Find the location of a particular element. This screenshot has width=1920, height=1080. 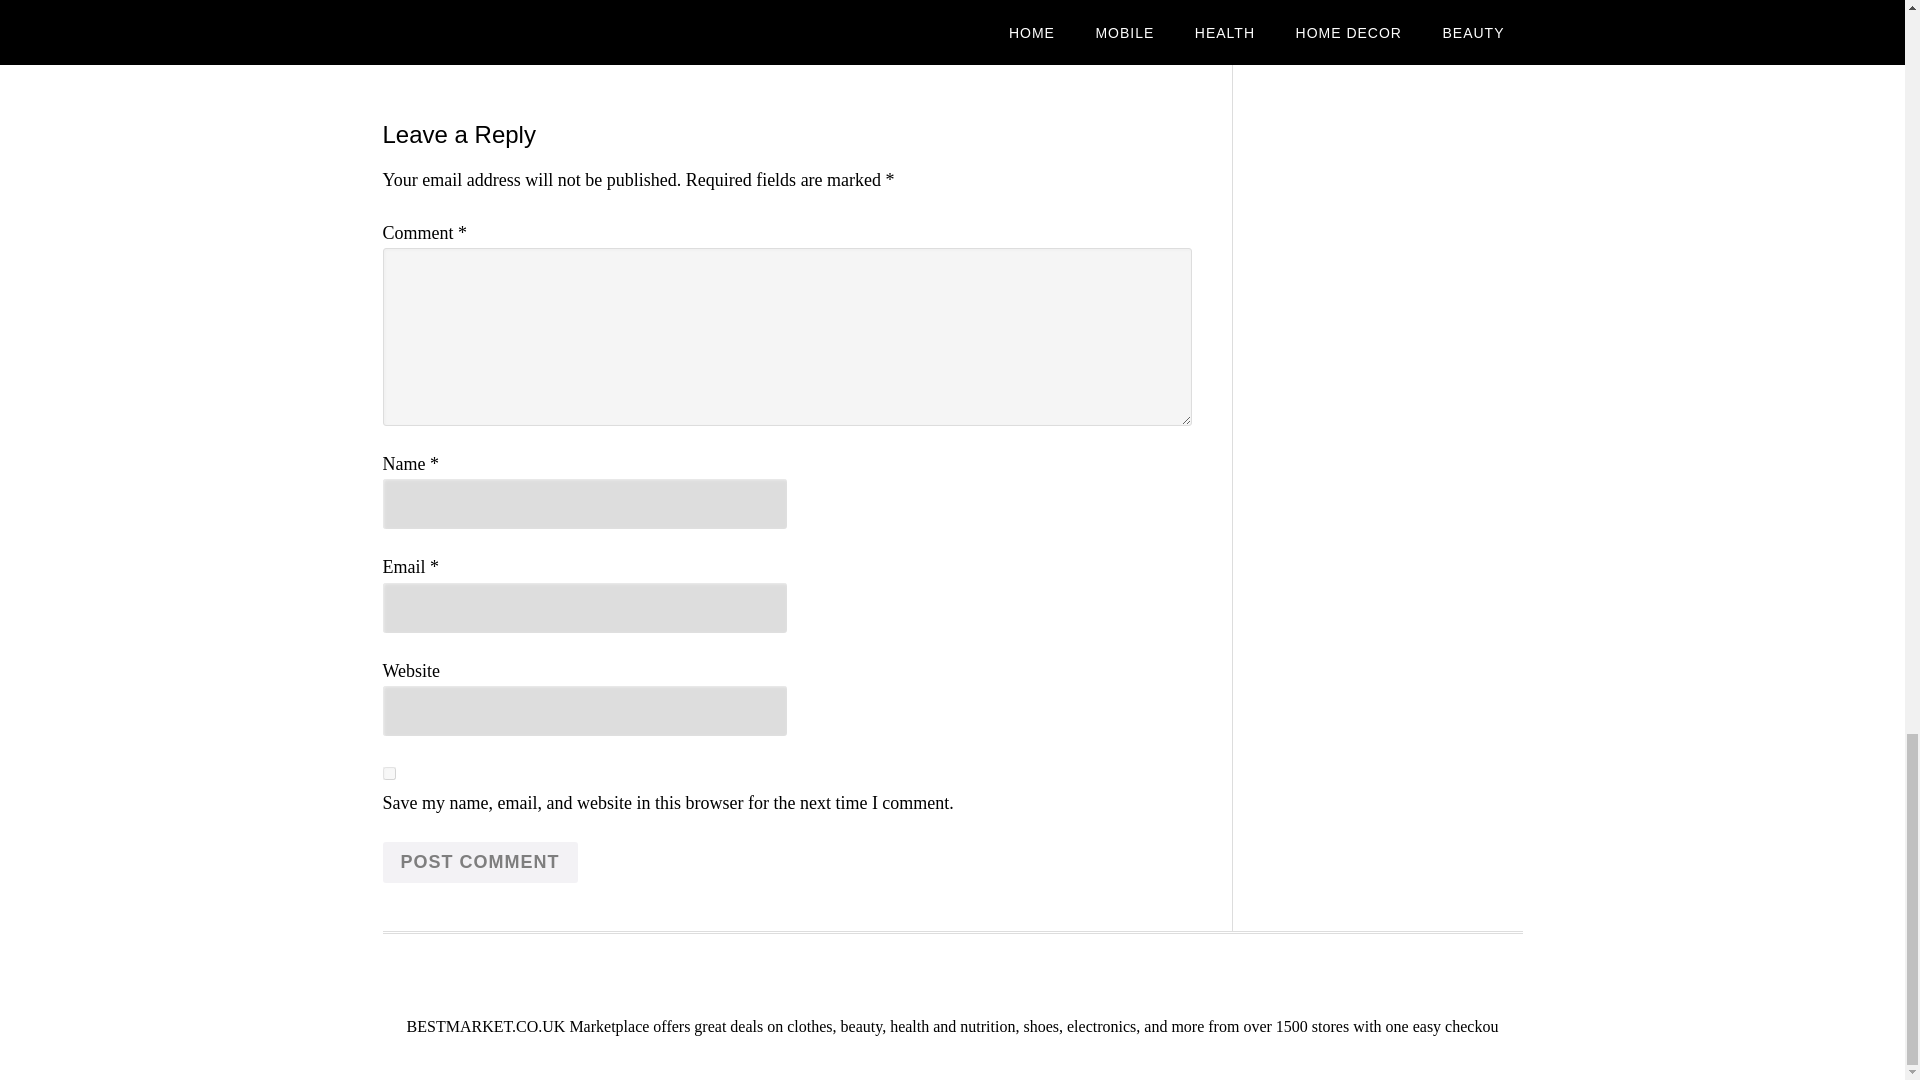

Post Comment is located at coordinates (480, 862).